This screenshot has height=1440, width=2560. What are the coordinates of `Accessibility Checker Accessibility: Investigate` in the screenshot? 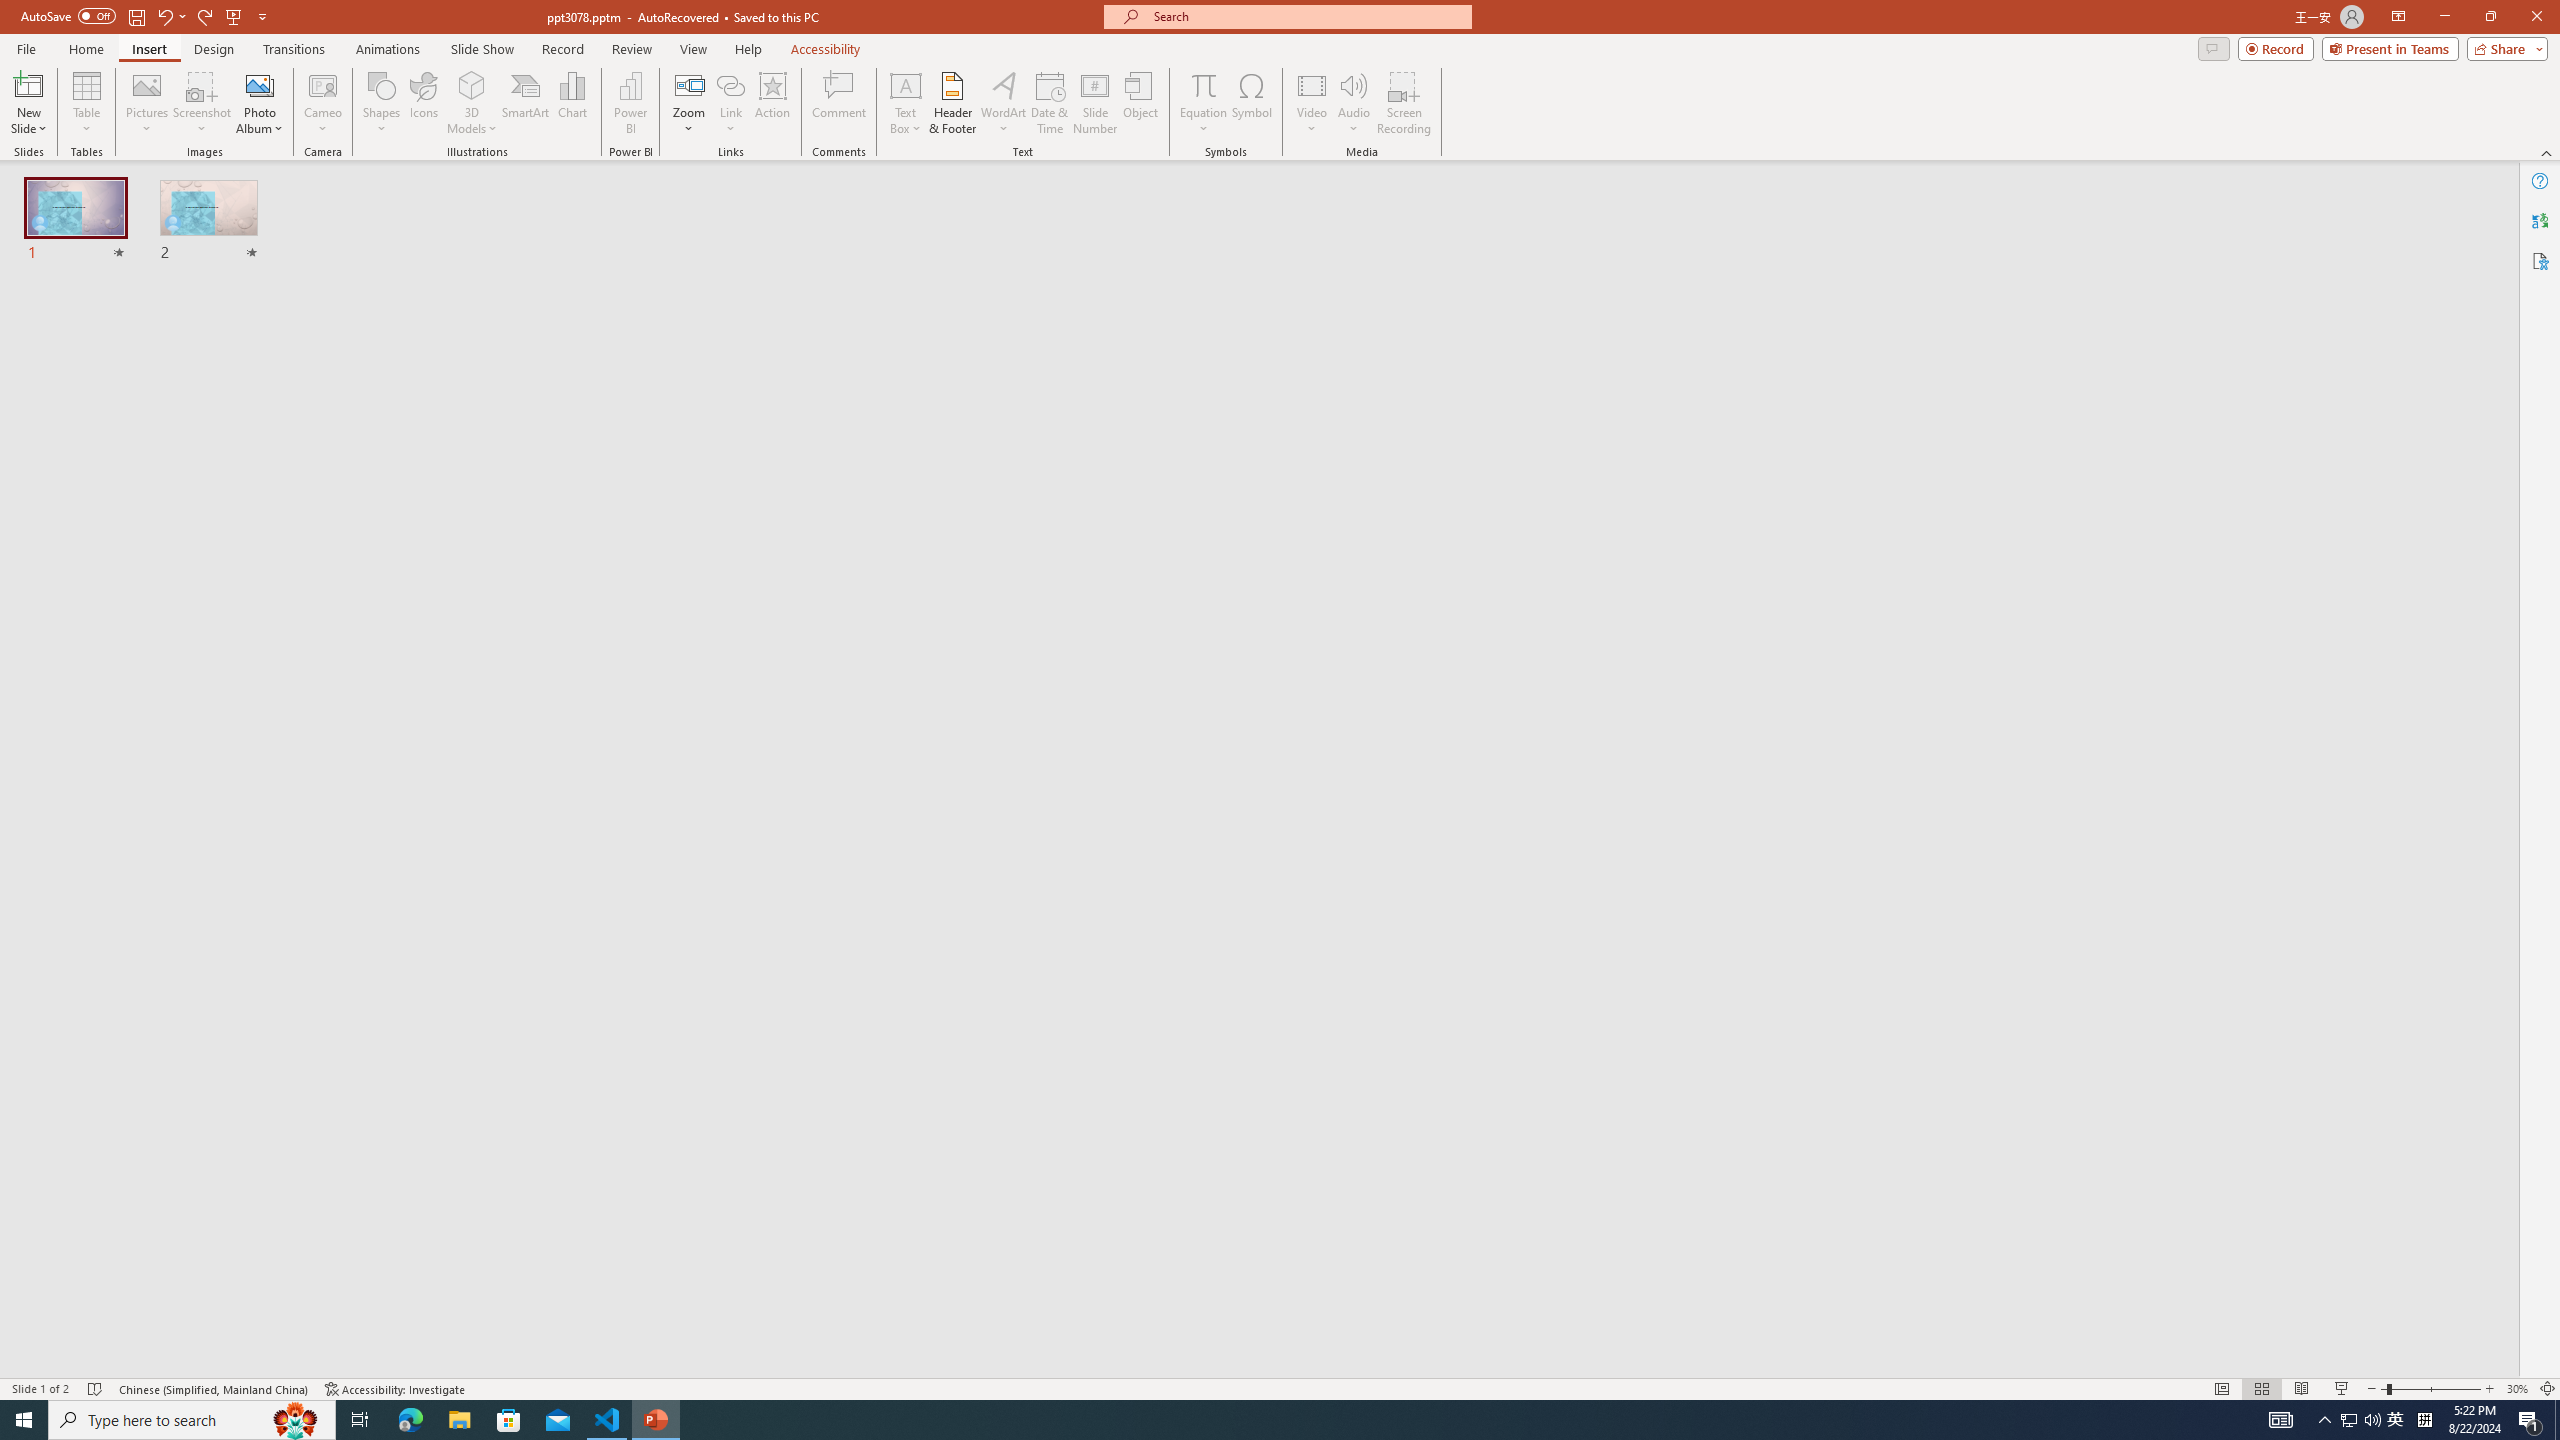 It's located at (395, 1389).